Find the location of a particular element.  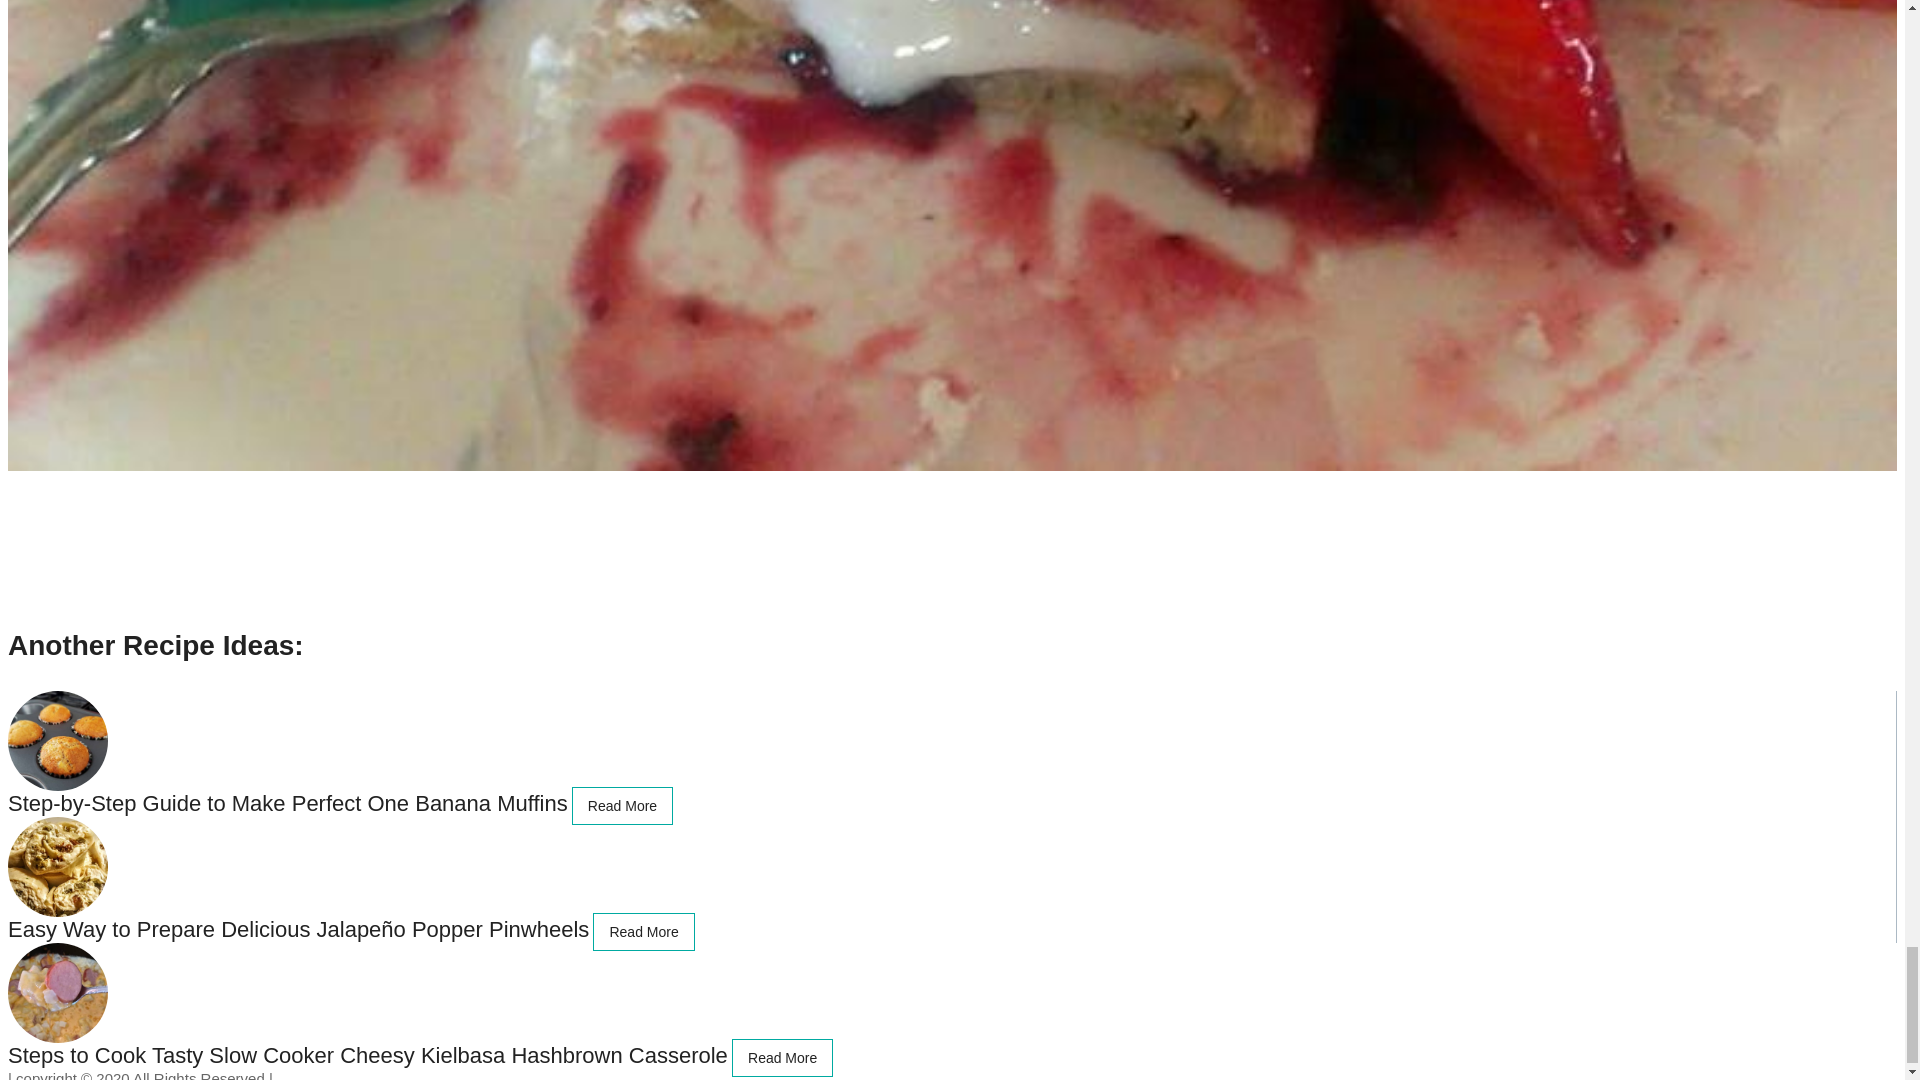

Step-by-Step Guide to Make Perfect One Banana Muffins is located at coordinates (288, 803).